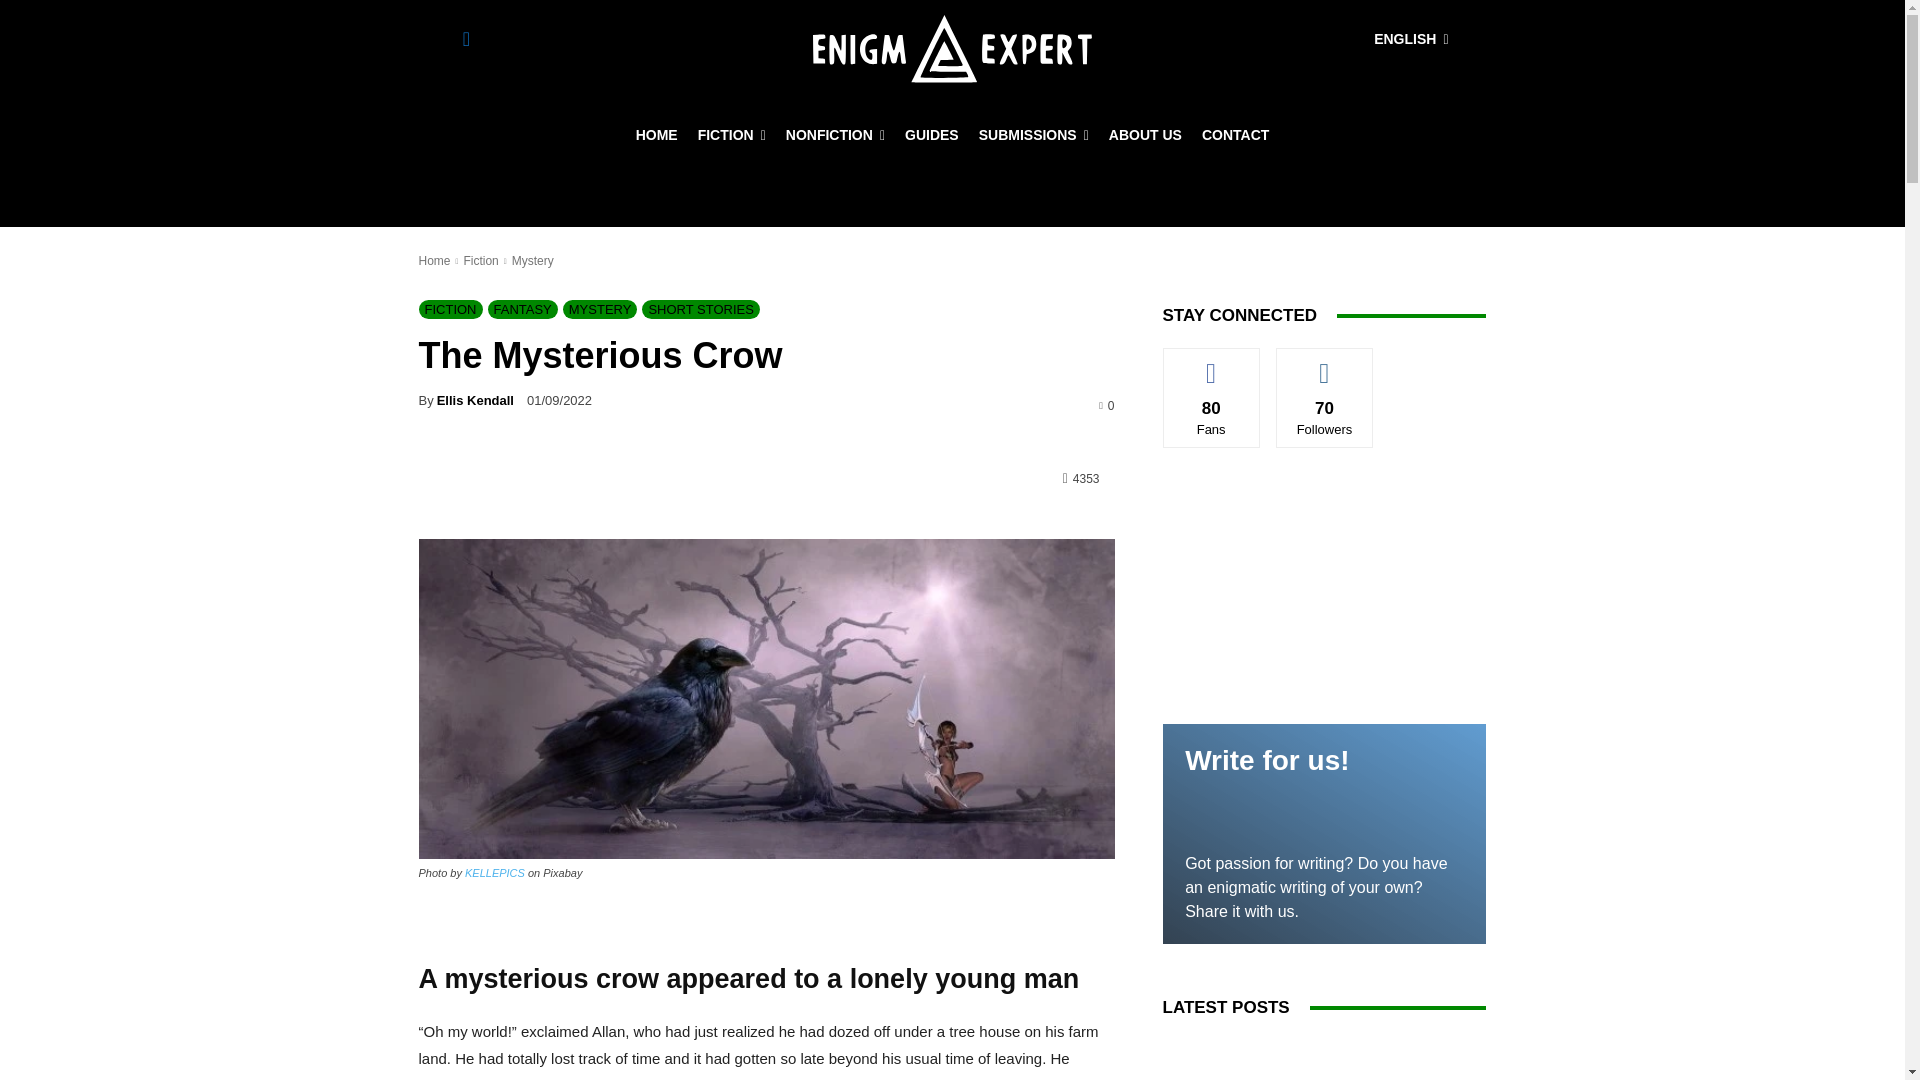  Describe the element at coordinates (834, 134) in the screenshot. I see `Nonfictional Stories` at that location.